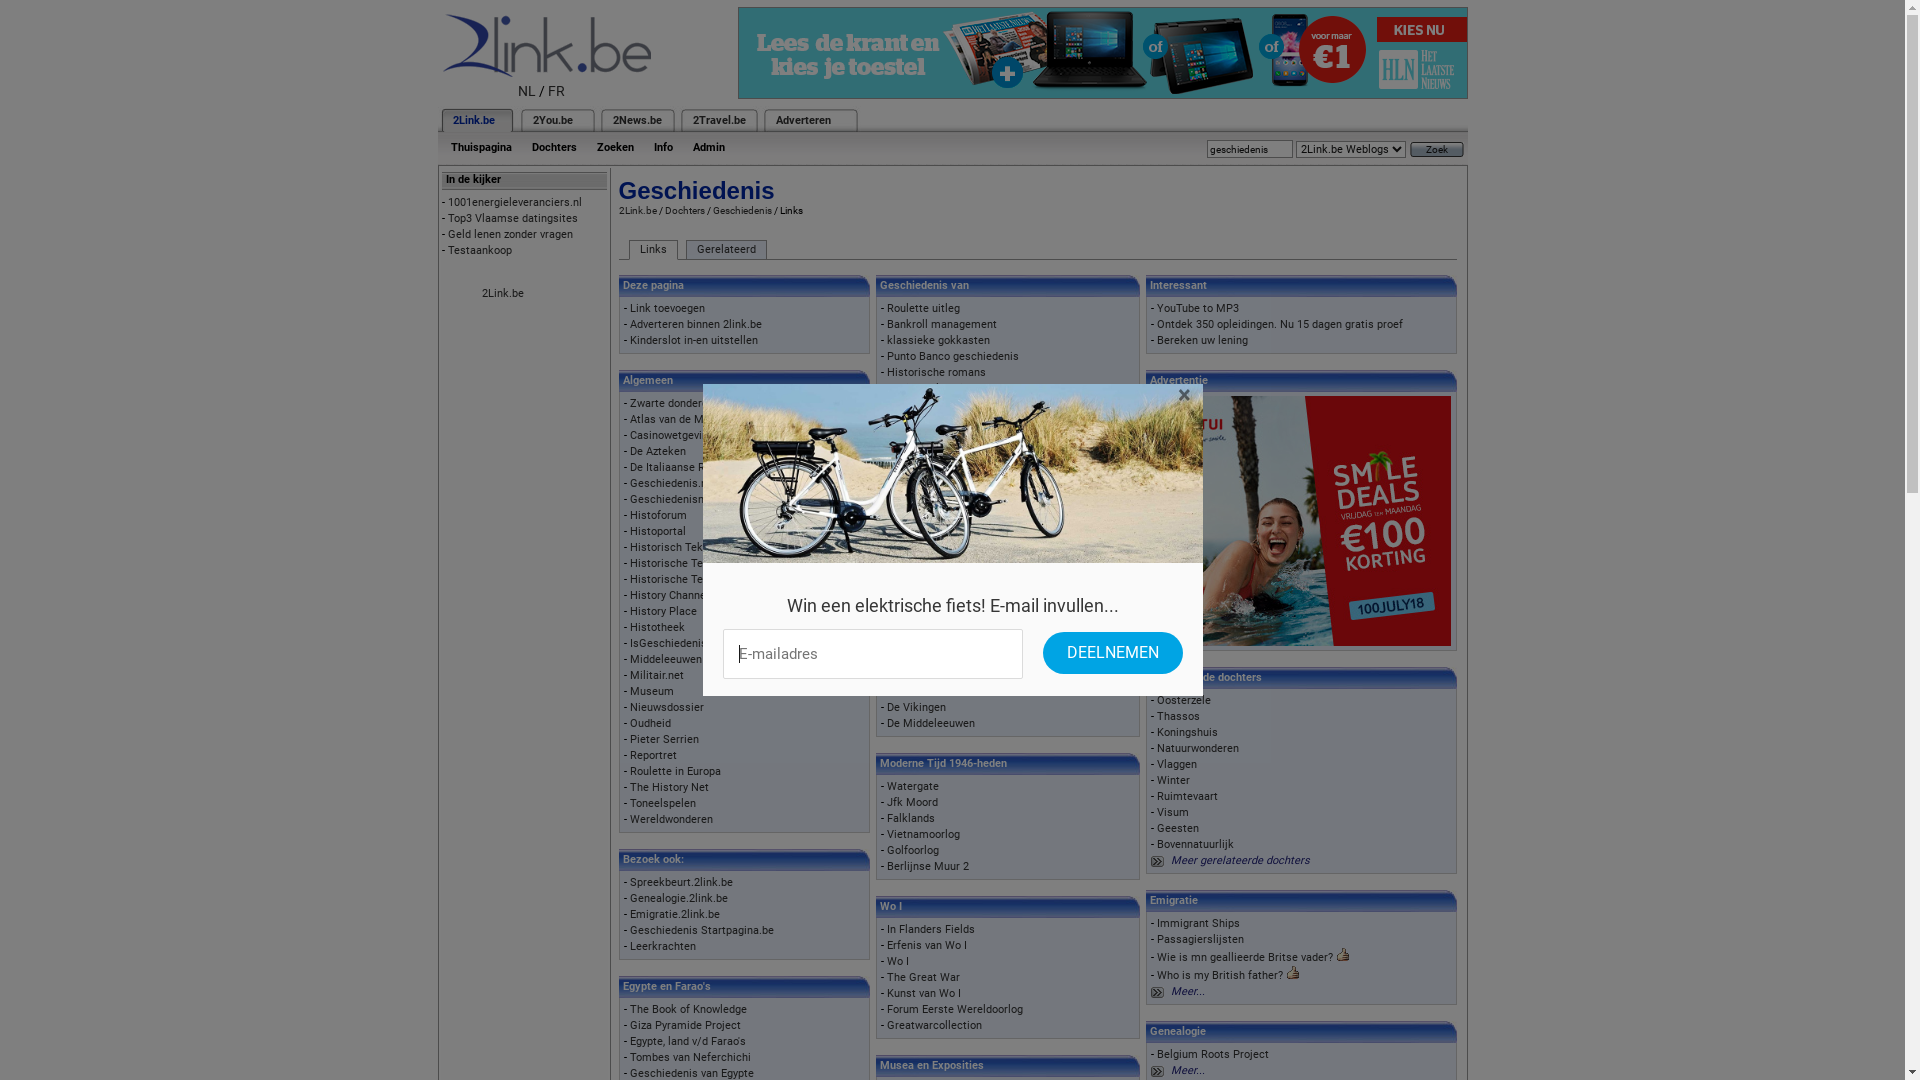 This screenshot has height=1080, width=1920. Describe the element at coordinates (904, 484) in the screenshot. I see `Oorlog` at that location.